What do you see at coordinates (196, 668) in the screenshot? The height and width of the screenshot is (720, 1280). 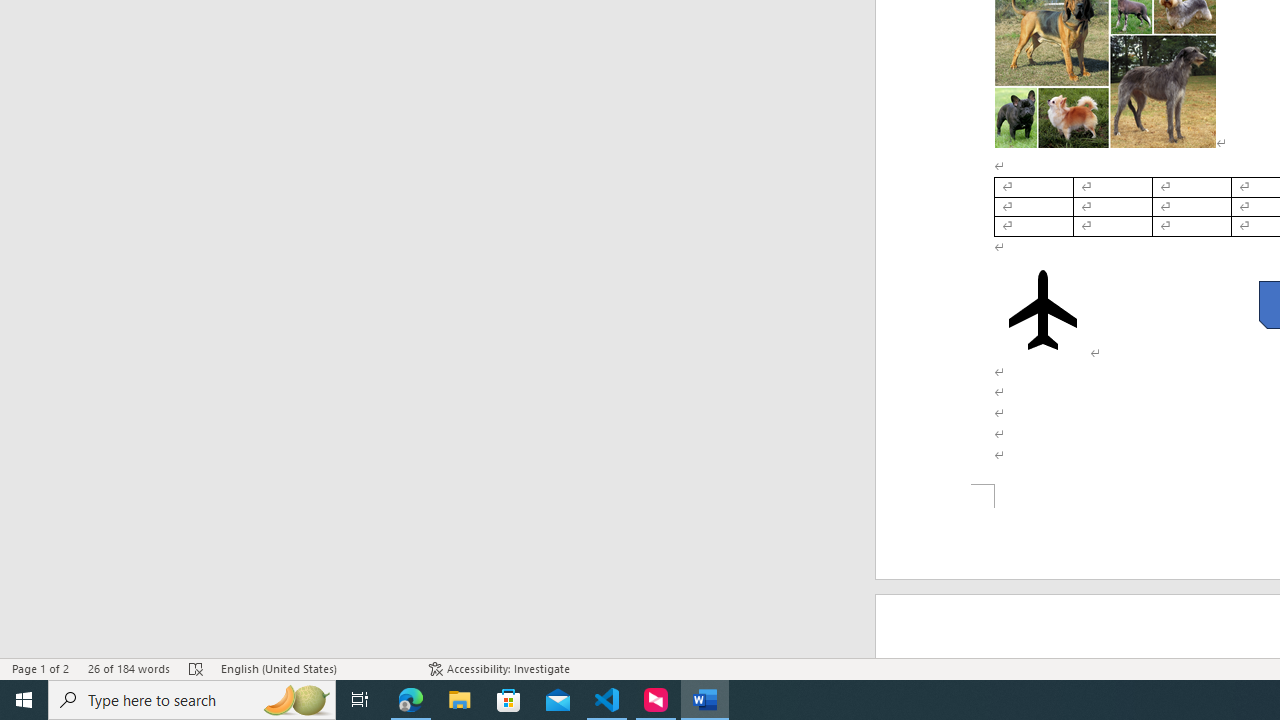 I see `Spelling and Grammar Check Errors` at bounding box center [196, 668].